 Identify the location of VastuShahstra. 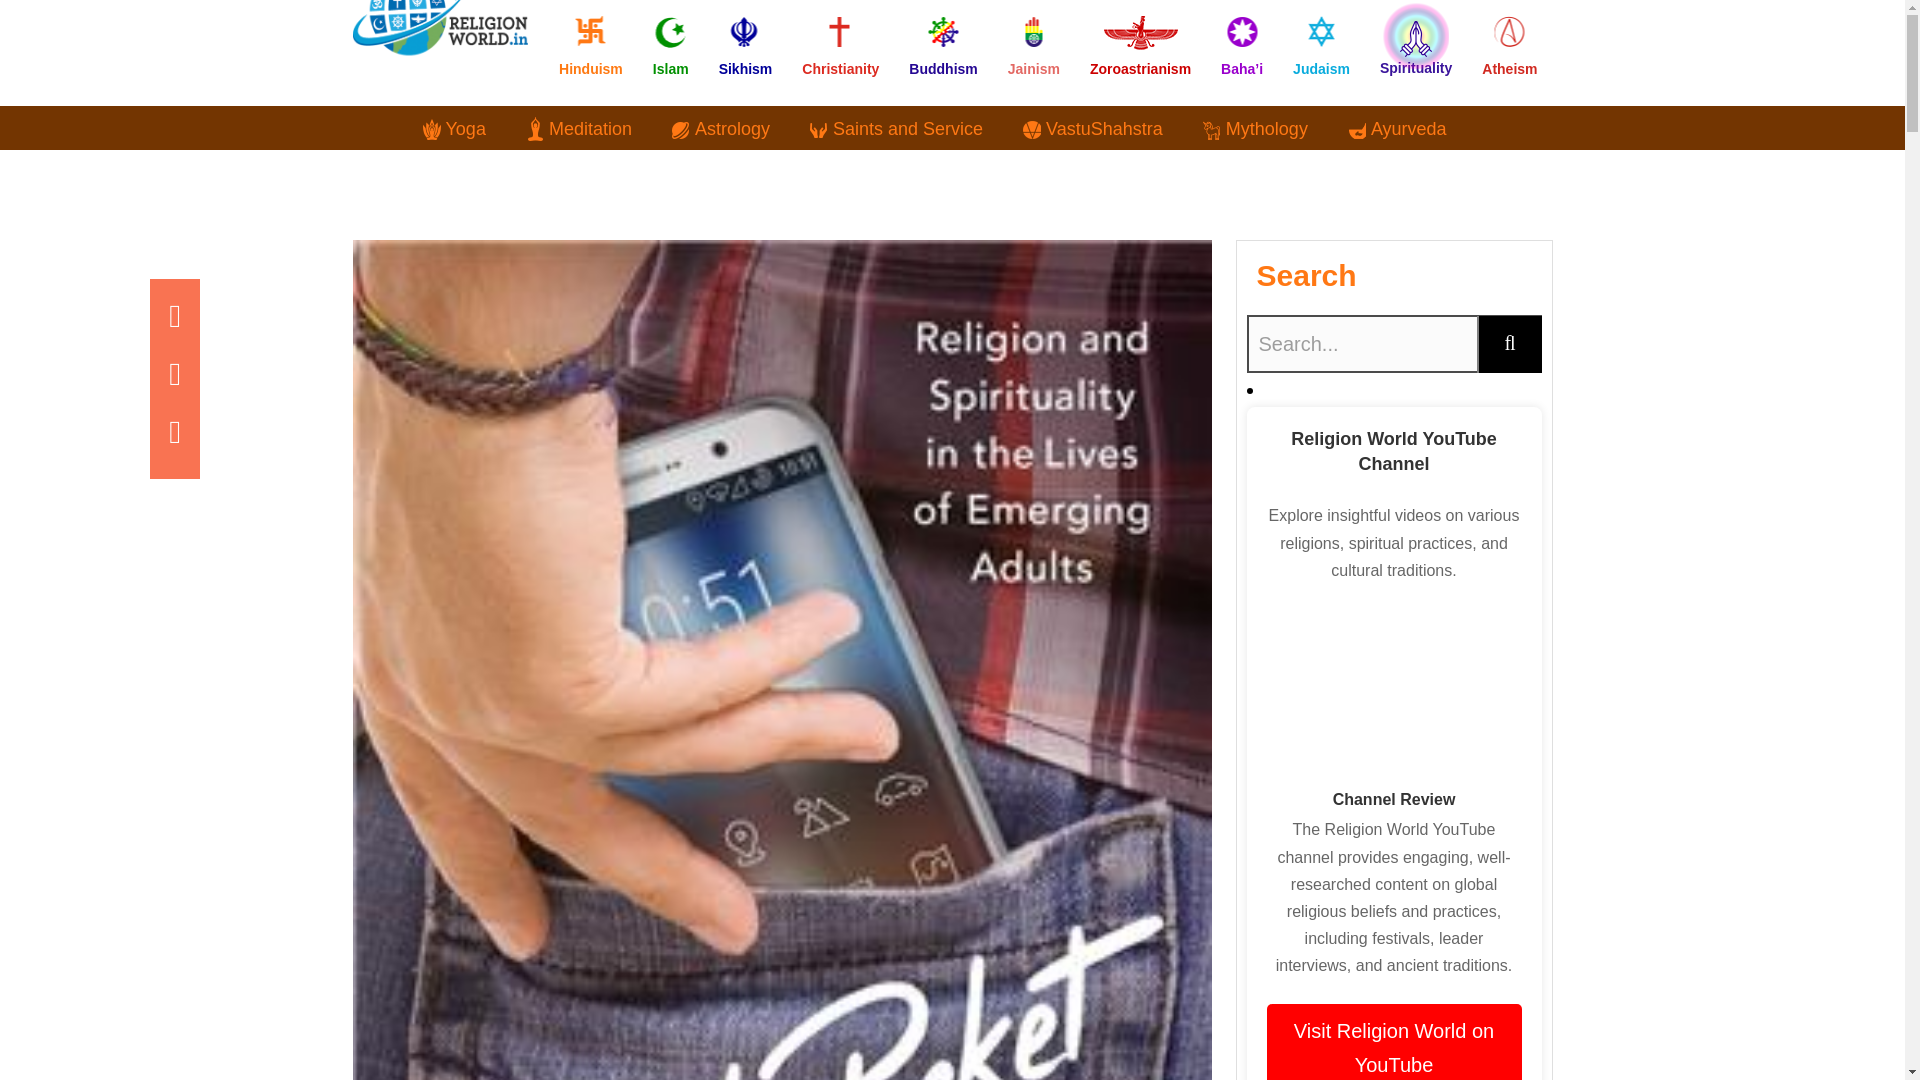
(1093, 128).